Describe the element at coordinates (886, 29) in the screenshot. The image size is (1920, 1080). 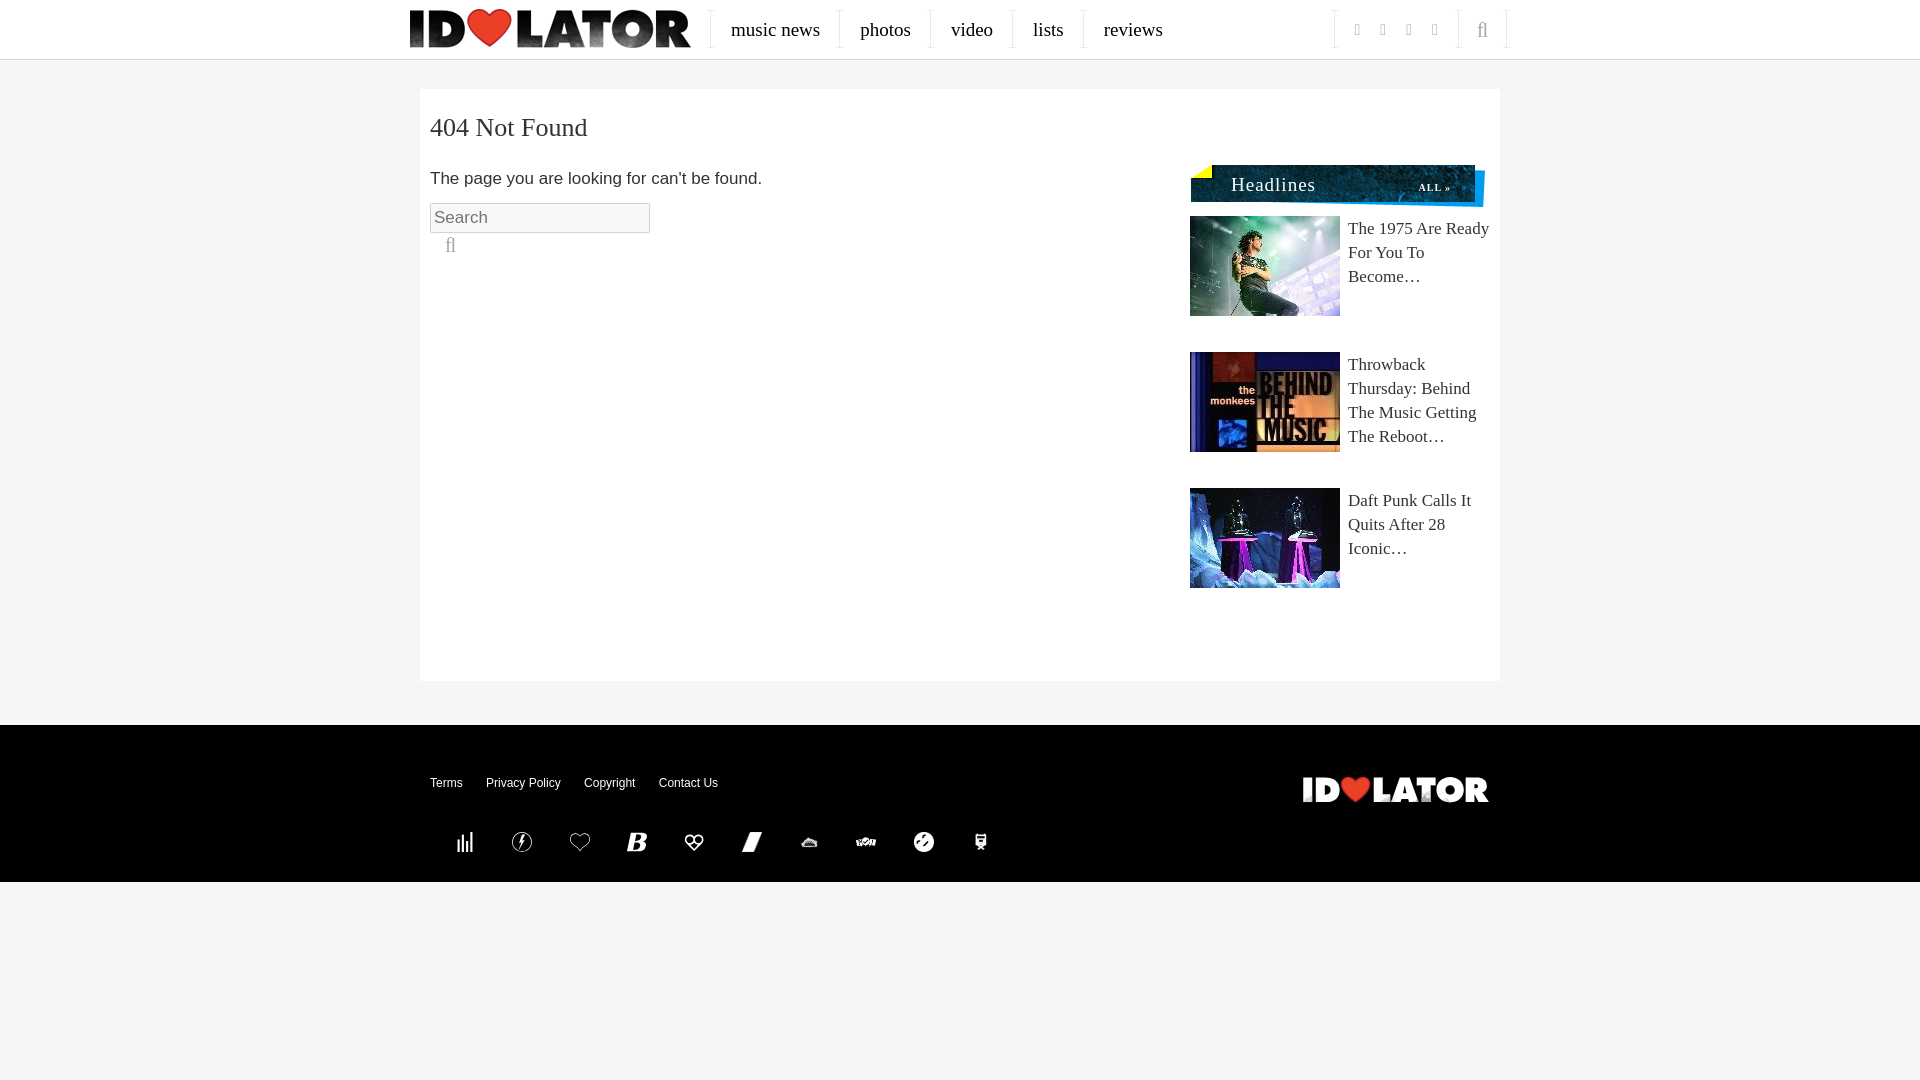
I see `photos` at that location.